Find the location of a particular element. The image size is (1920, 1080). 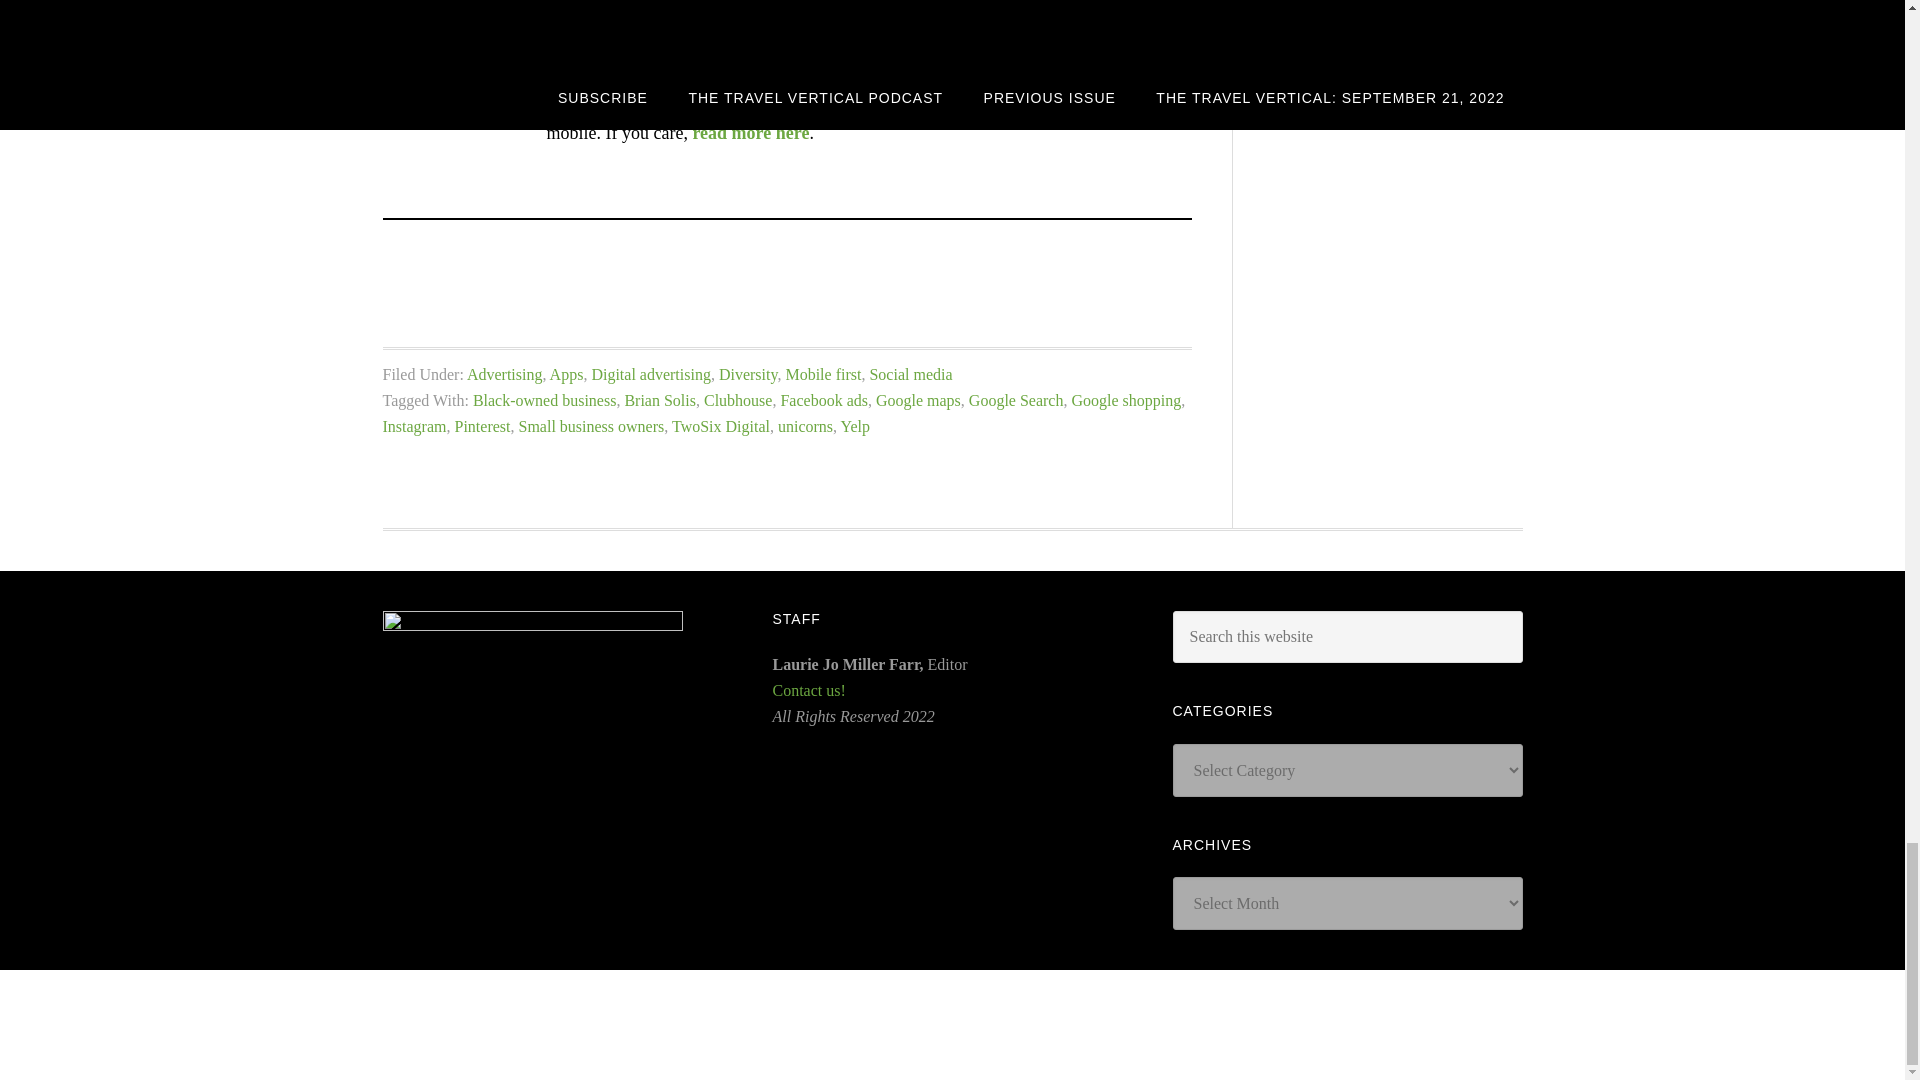

Advertising is located at coordinates (504, 374).